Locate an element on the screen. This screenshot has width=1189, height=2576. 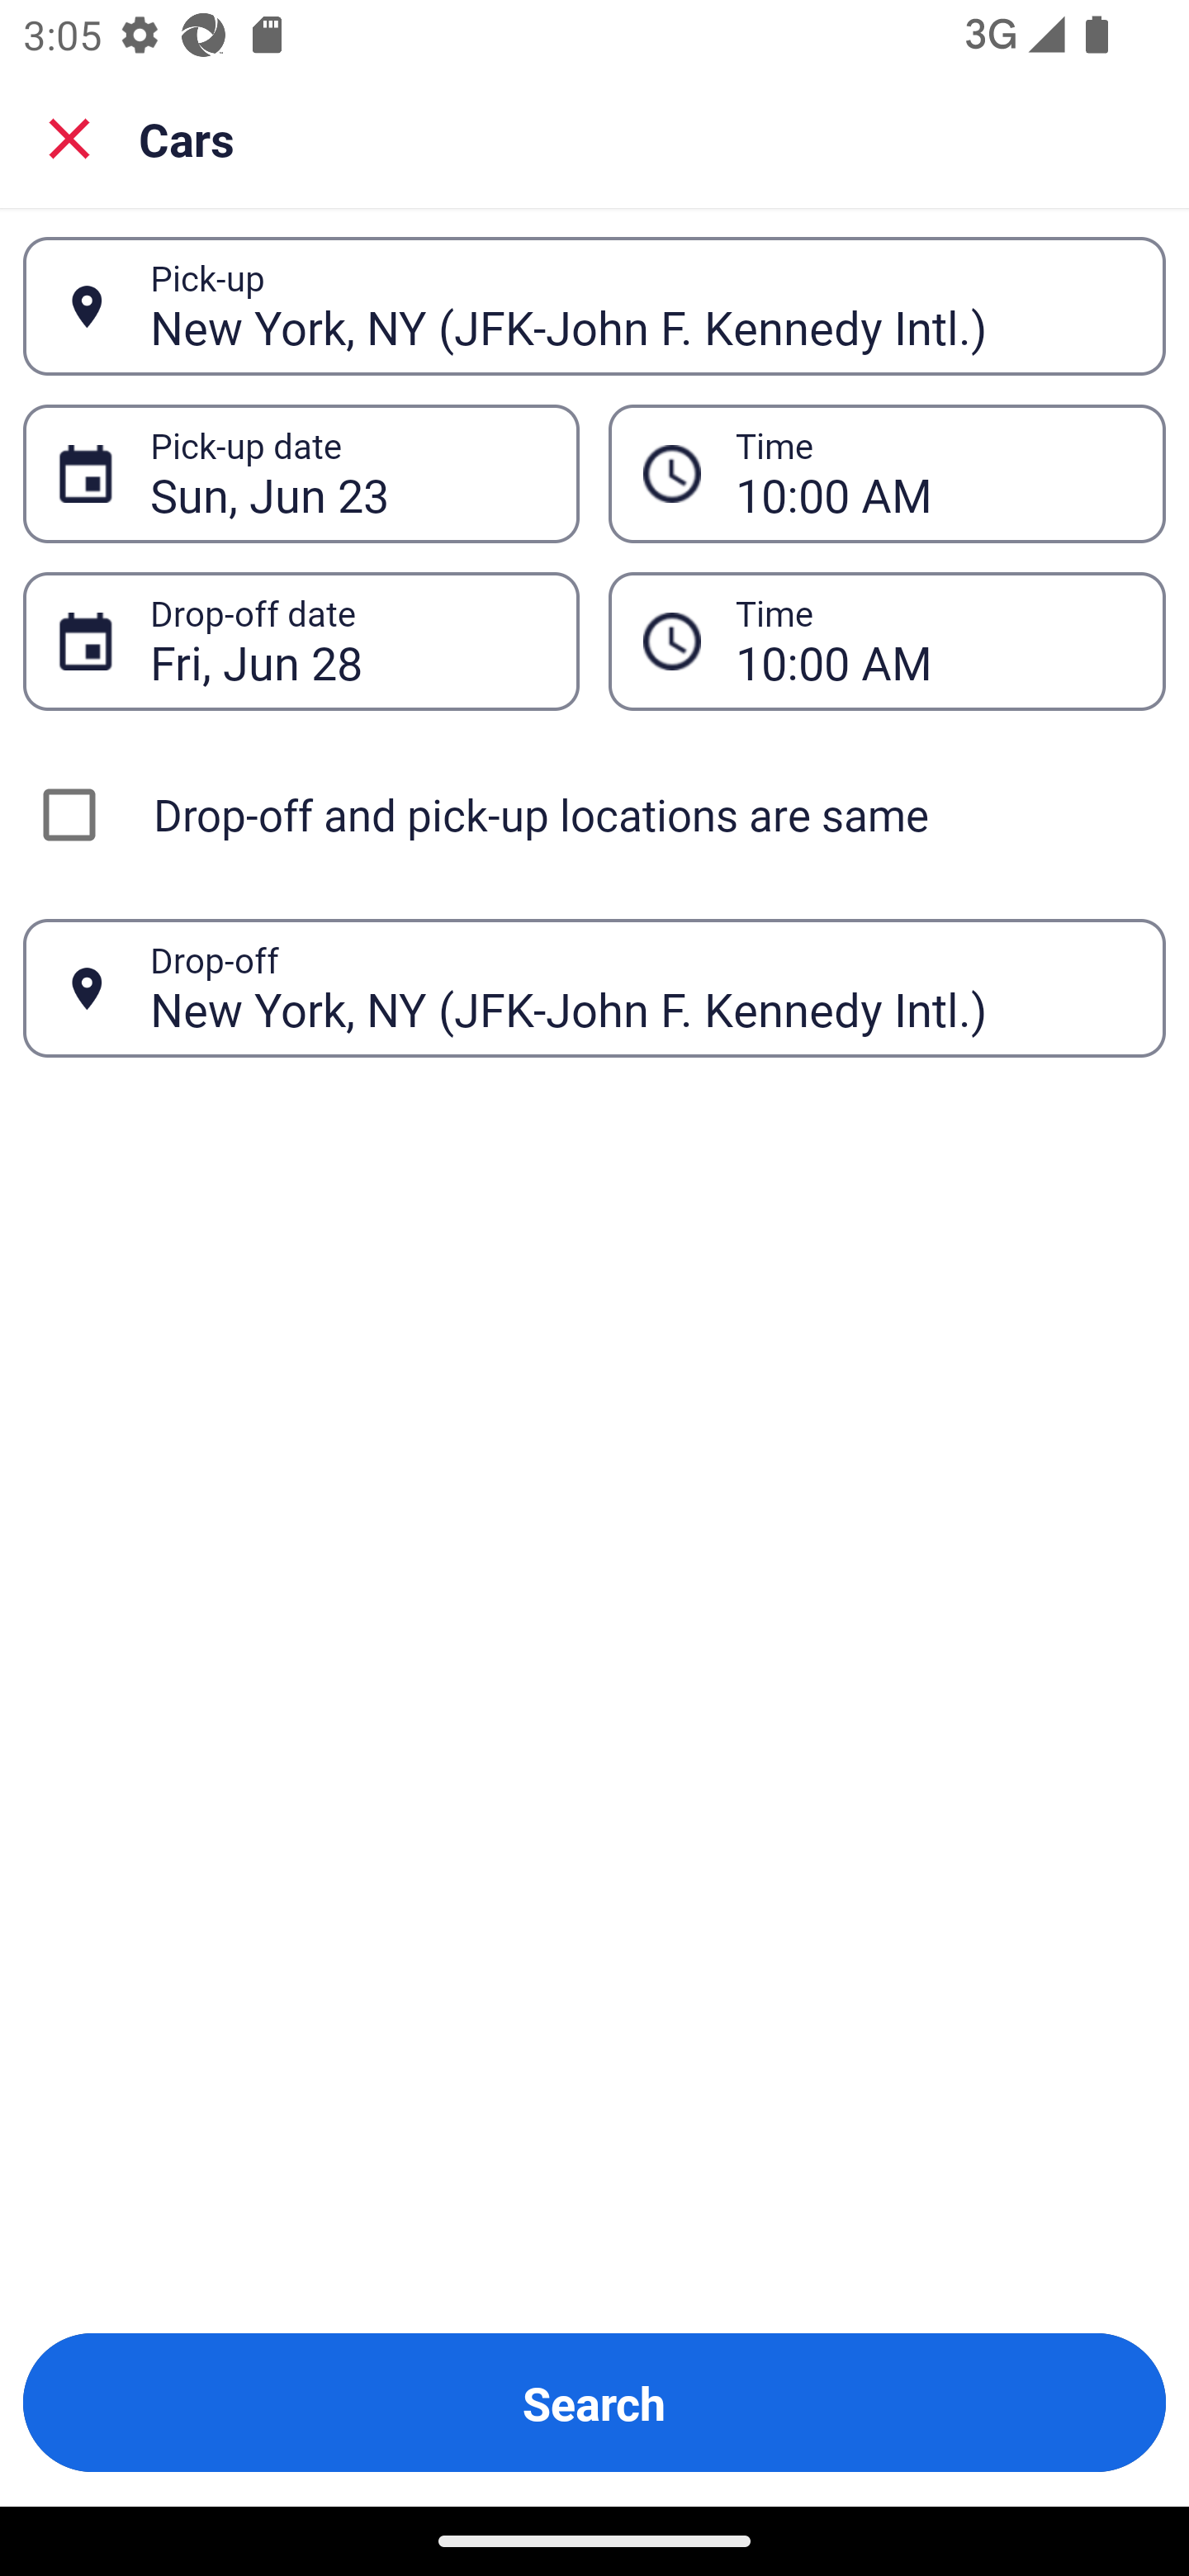
New York, NY (JFK-John F. Kennedy Intl.) is located at coordinates (640, 987).